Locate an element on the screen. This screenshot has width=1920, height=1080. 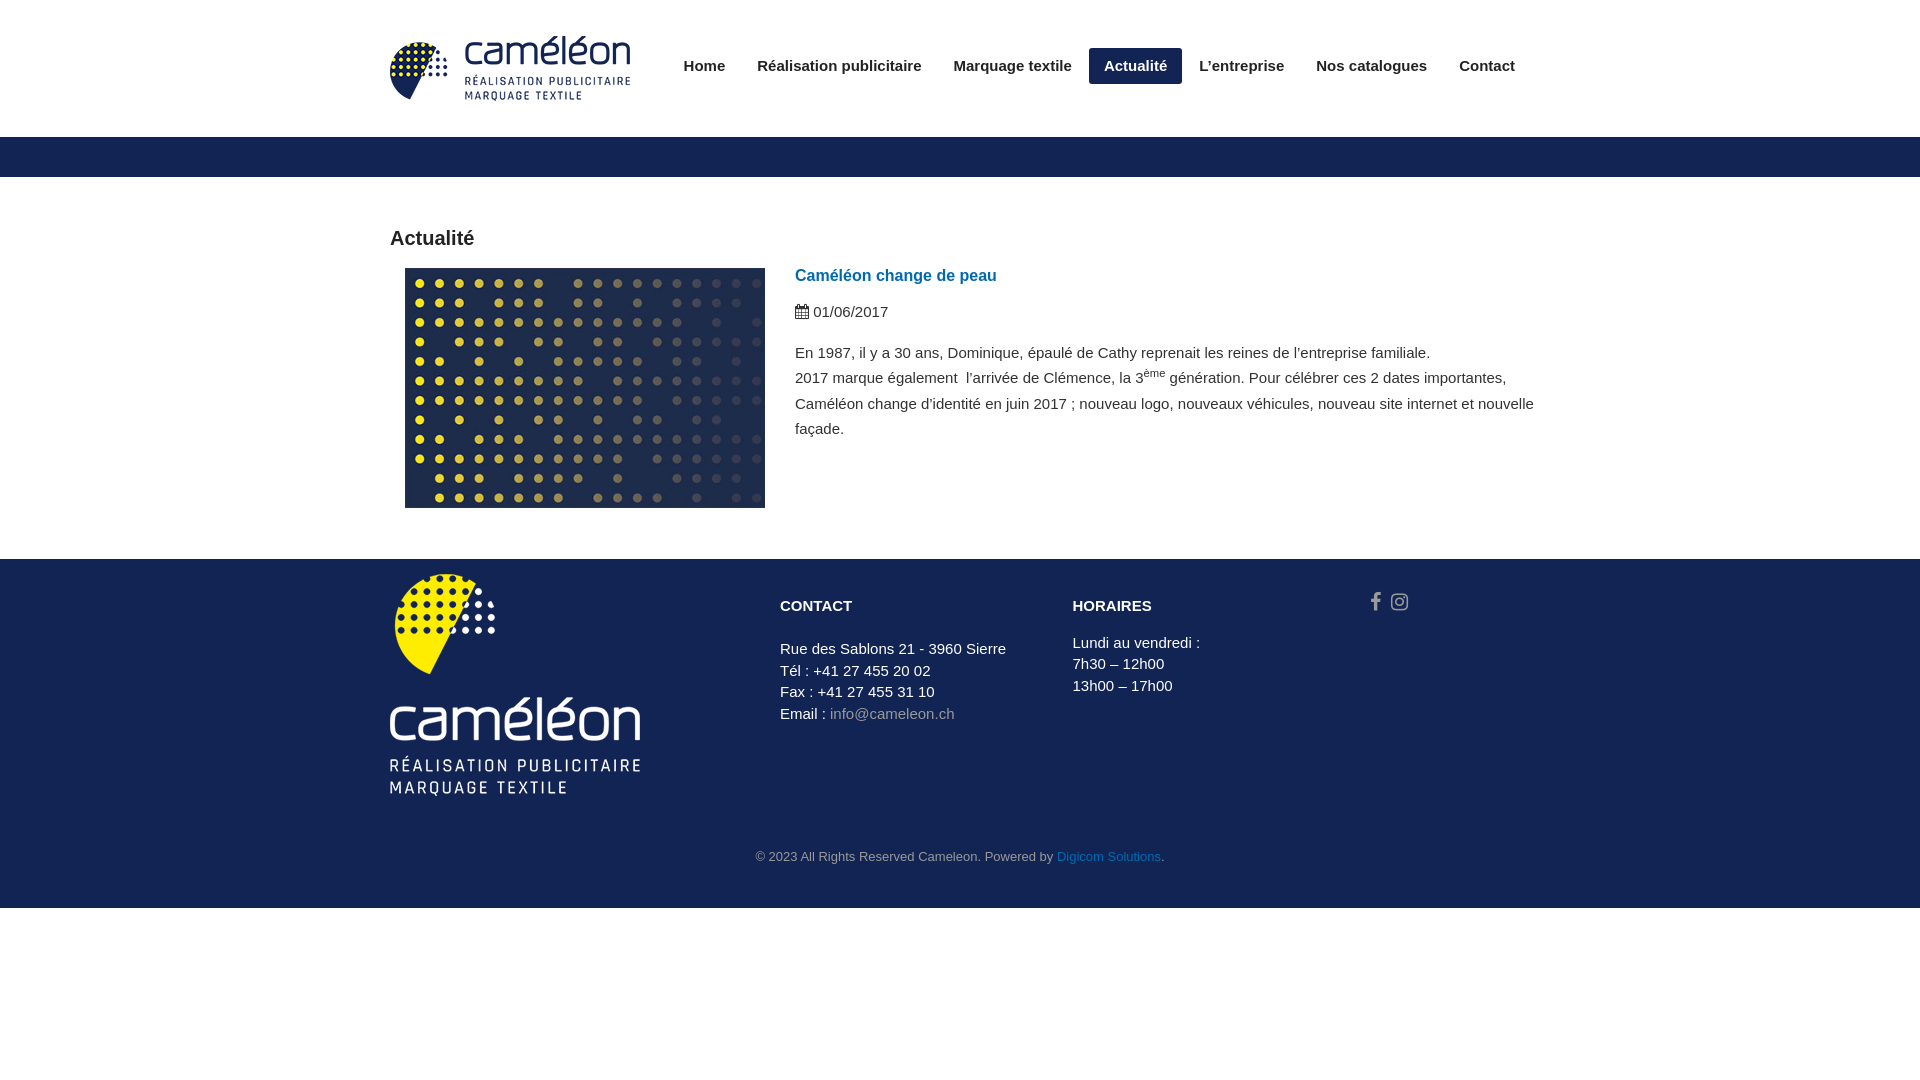
Home is located at coordinates (705, 66).